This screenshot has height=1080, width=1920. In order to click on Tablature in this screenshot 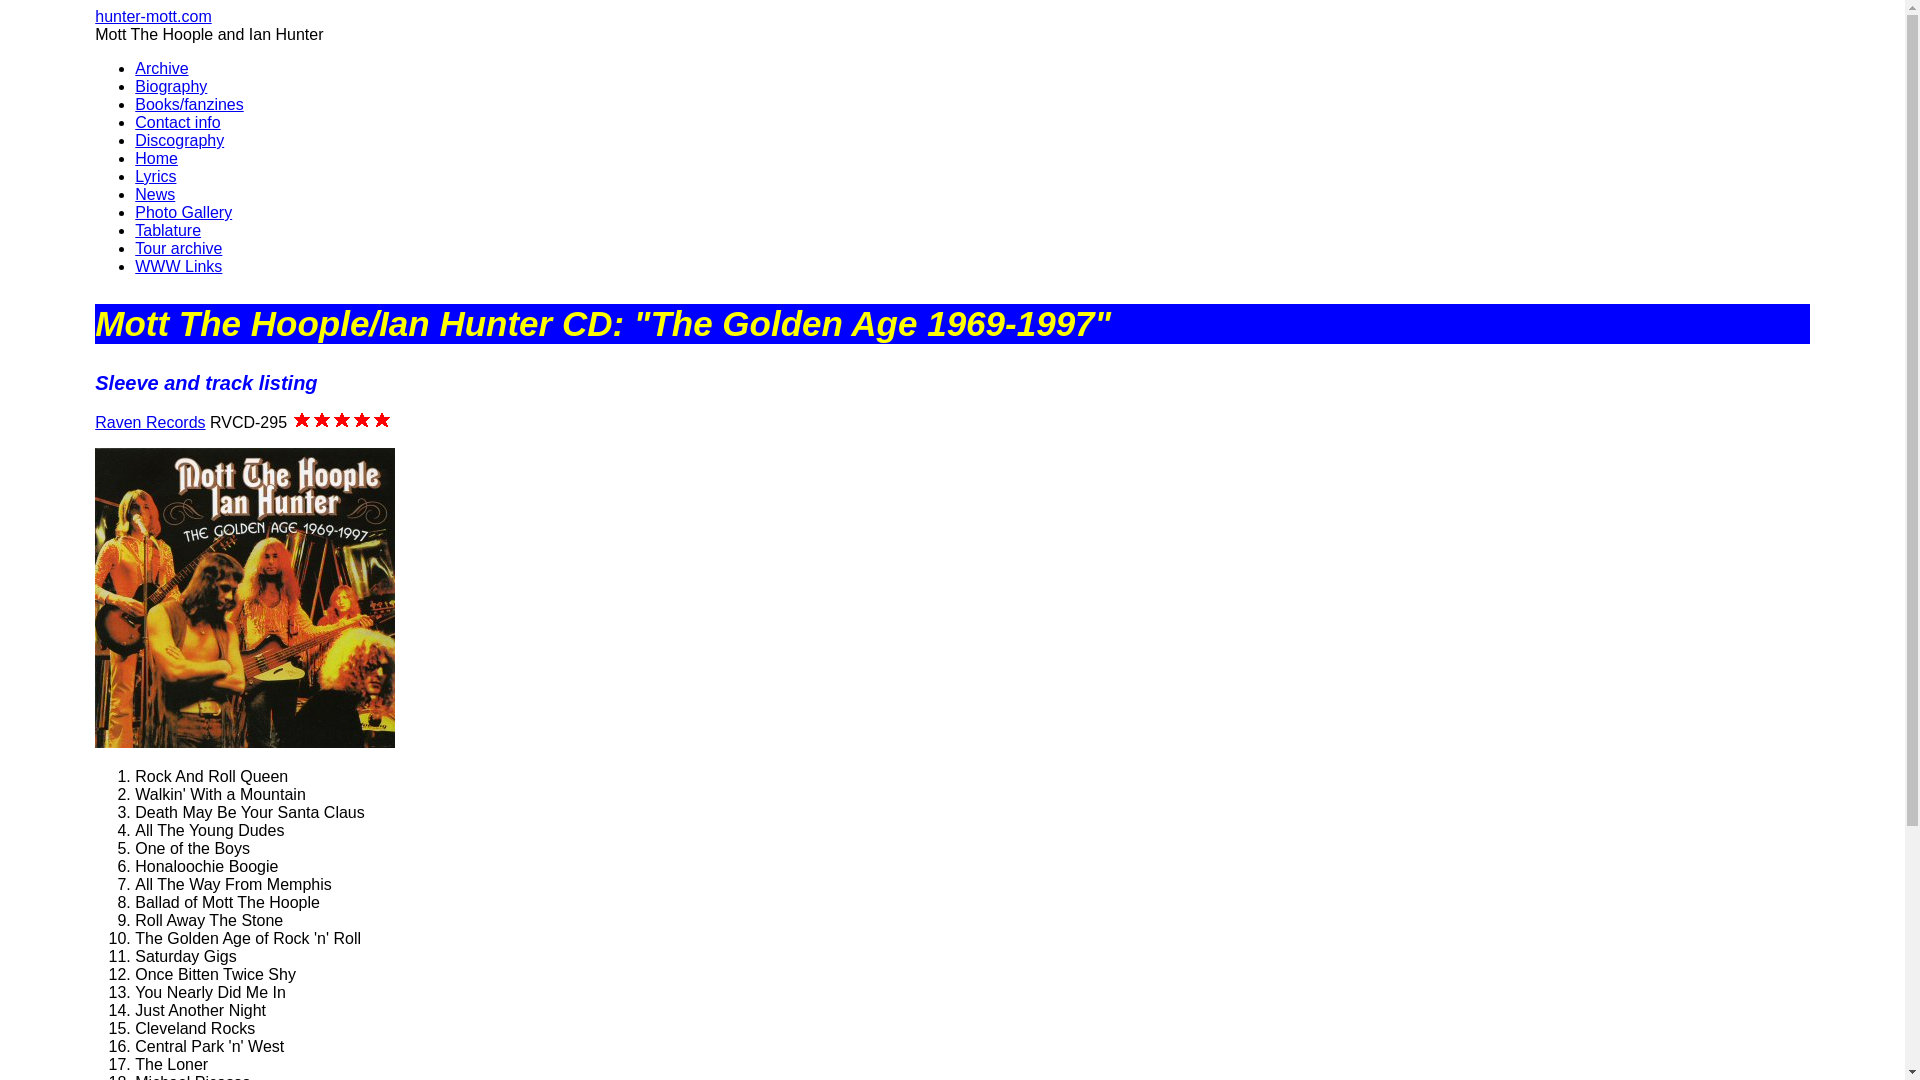, I will do `click(168, 230)`.